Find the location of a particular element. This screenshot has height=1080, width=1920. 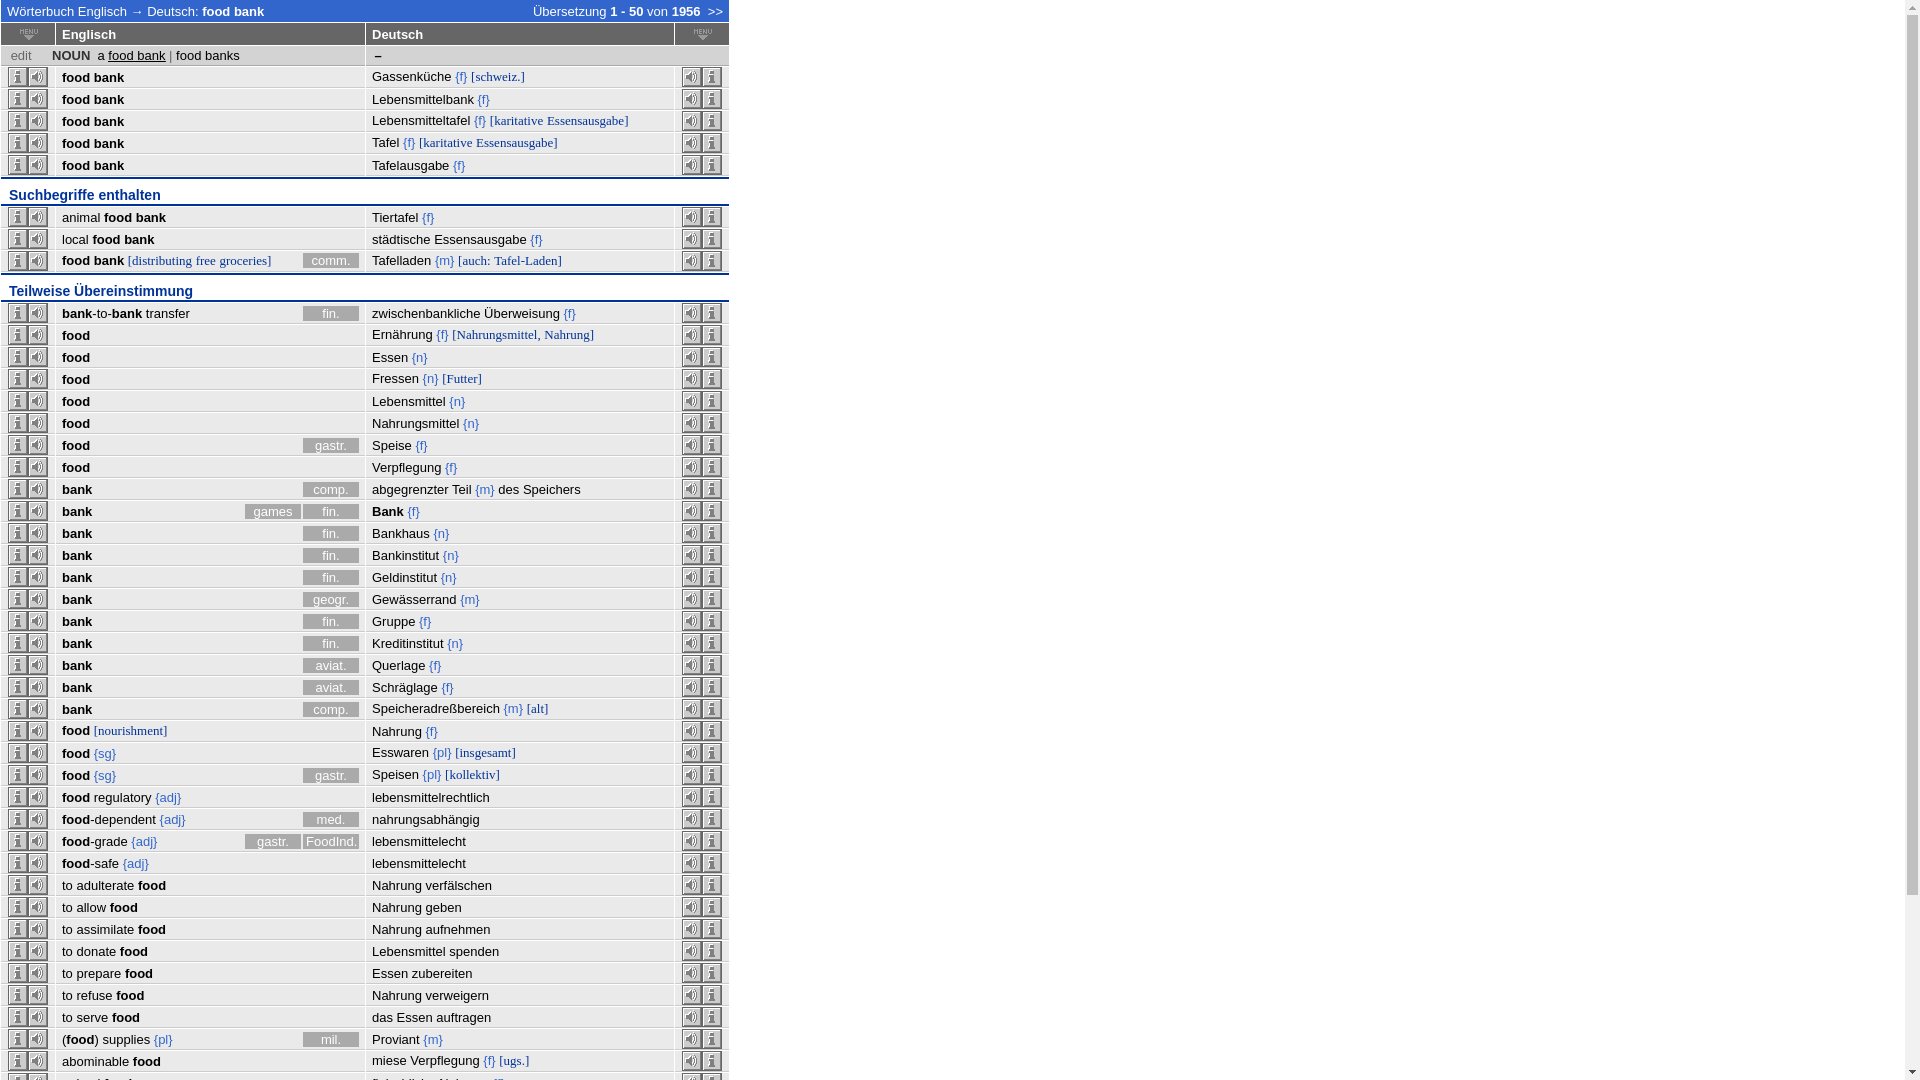

[kollektiv] is located at coordinates (472, 774).